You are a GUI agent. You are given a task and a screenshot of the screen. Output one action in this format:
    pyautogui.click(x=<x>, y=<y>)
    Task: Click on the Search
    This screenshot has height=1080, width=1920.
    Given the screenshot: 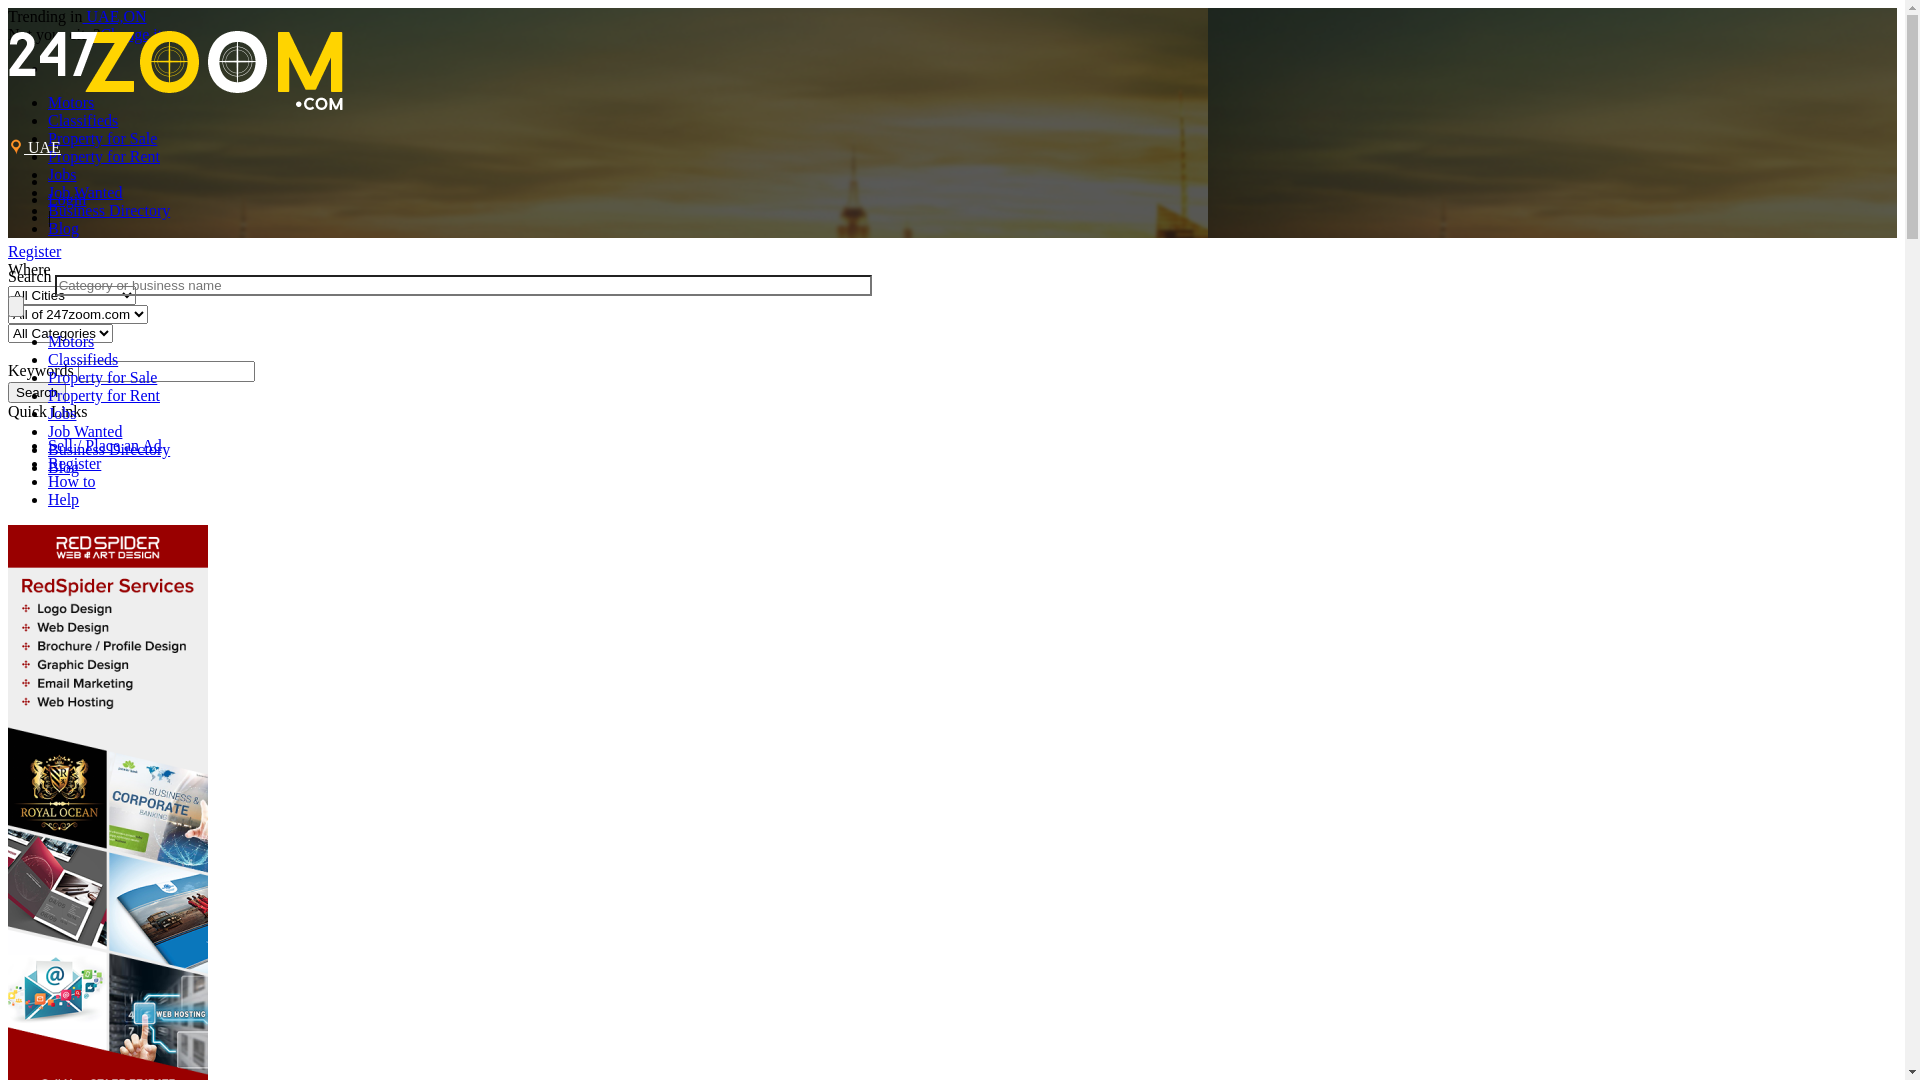 What is the action you would take?
    pyautogui.click(x=37, y=392)
    